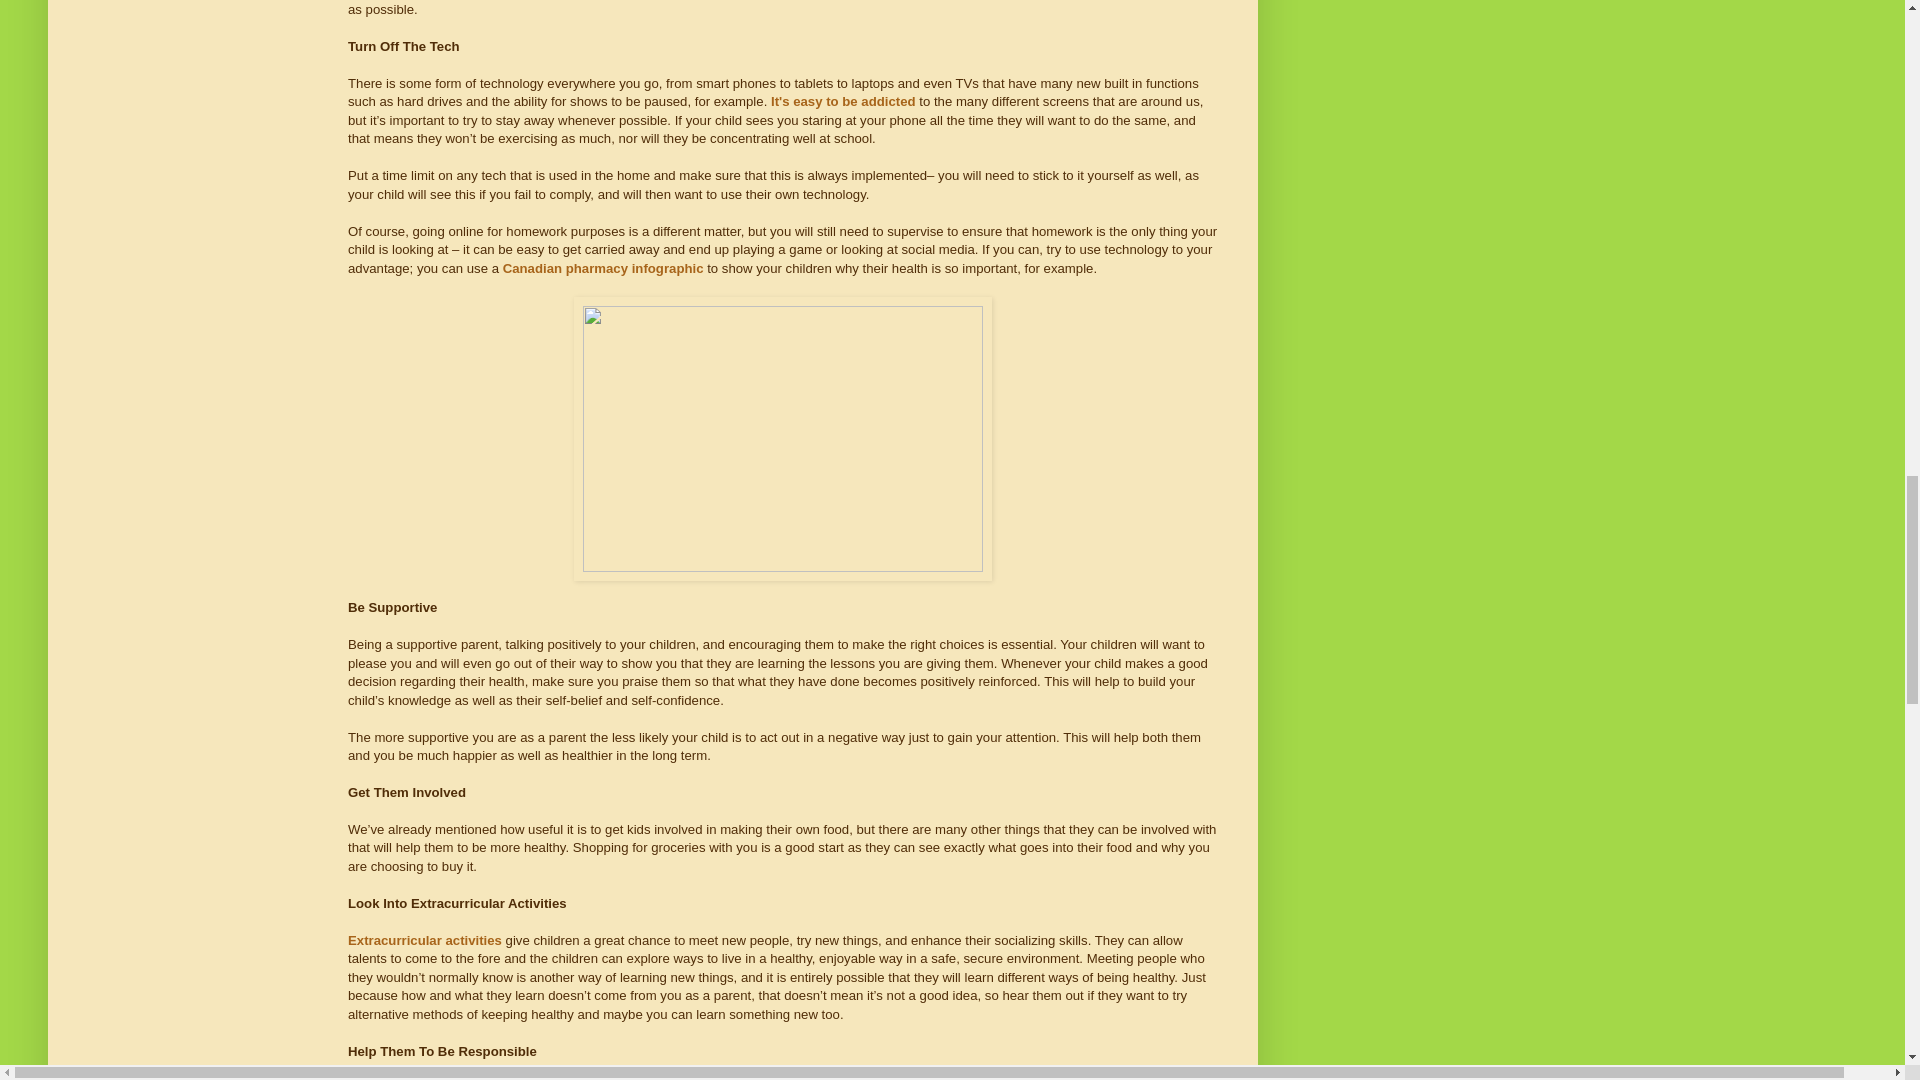 This screenshot has width=1920, height=1080. What do you see at coordinates (424, 940) in the screenshot?
I see `Extracurricular activities` at bounding box center [424, 940].